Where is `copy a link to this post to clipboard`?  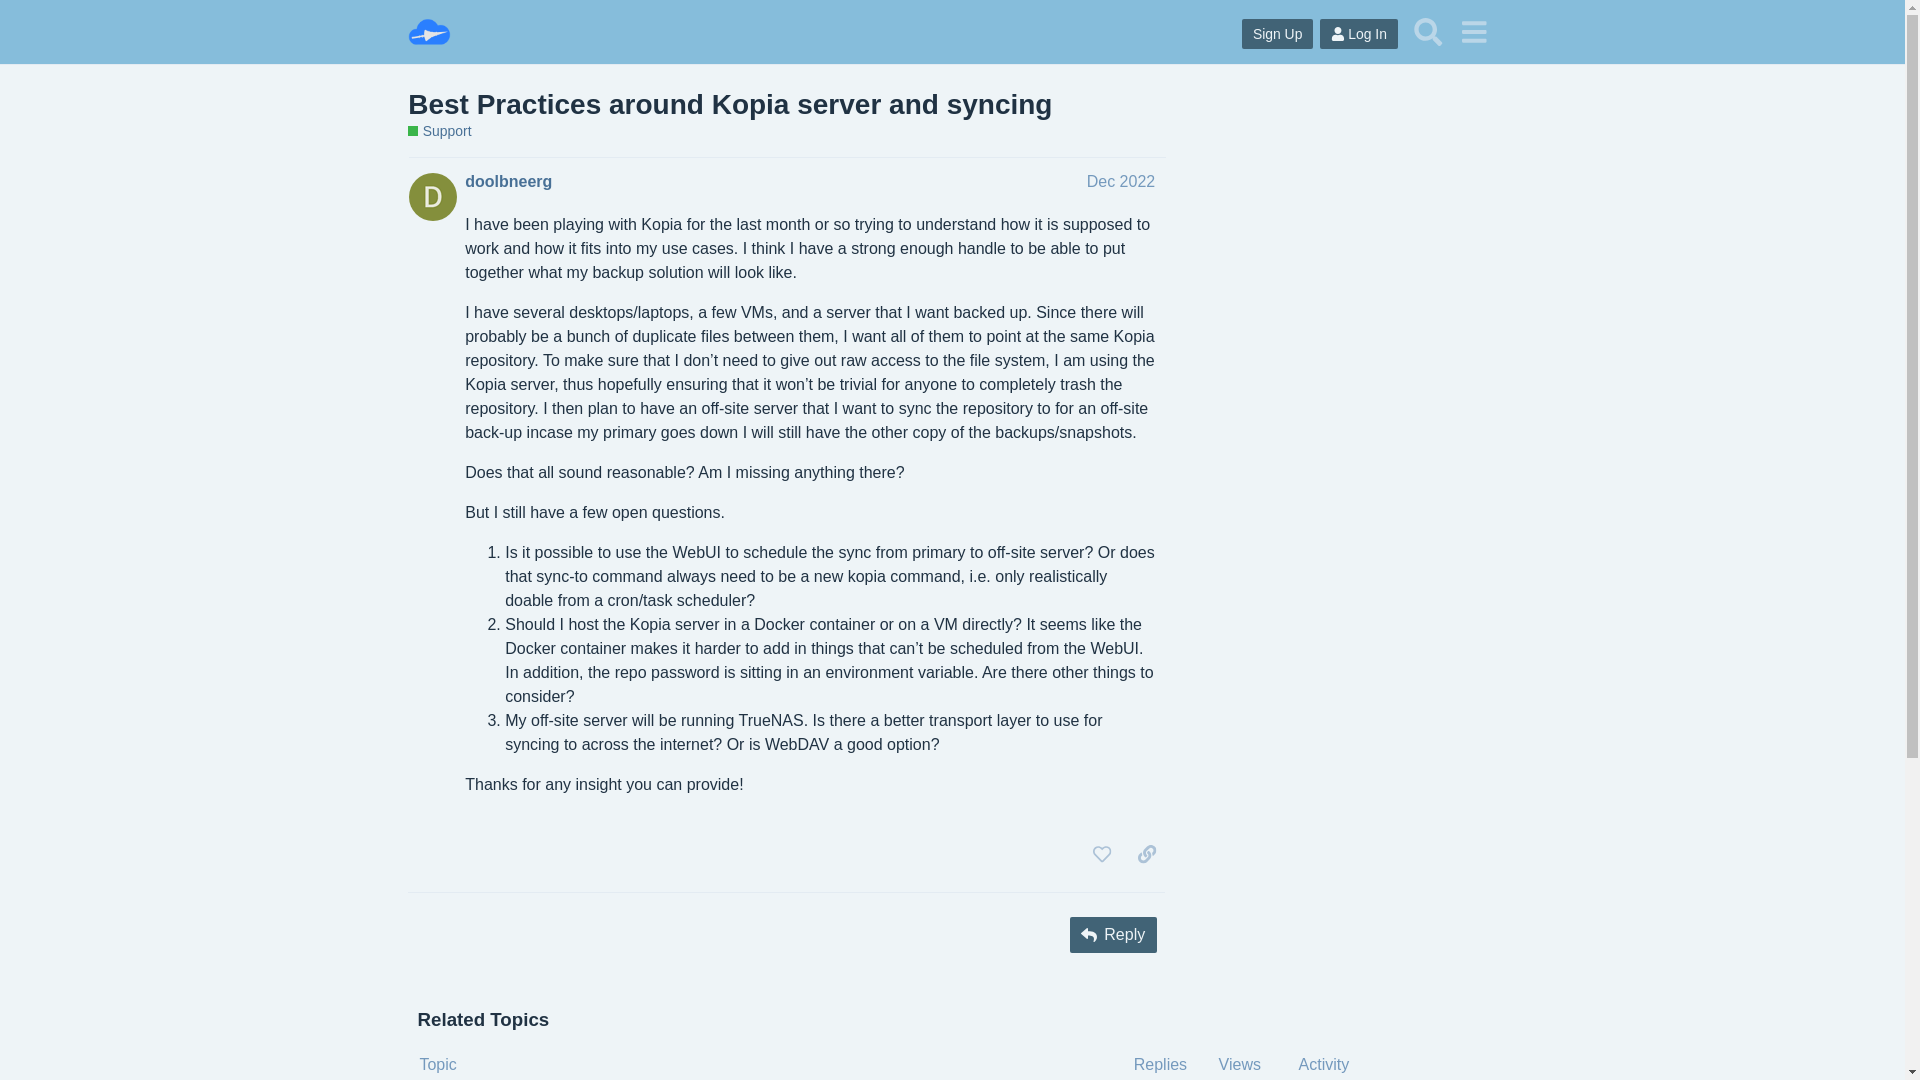 copy a link to this post to clipboard is located at coordinates (1146, 854).